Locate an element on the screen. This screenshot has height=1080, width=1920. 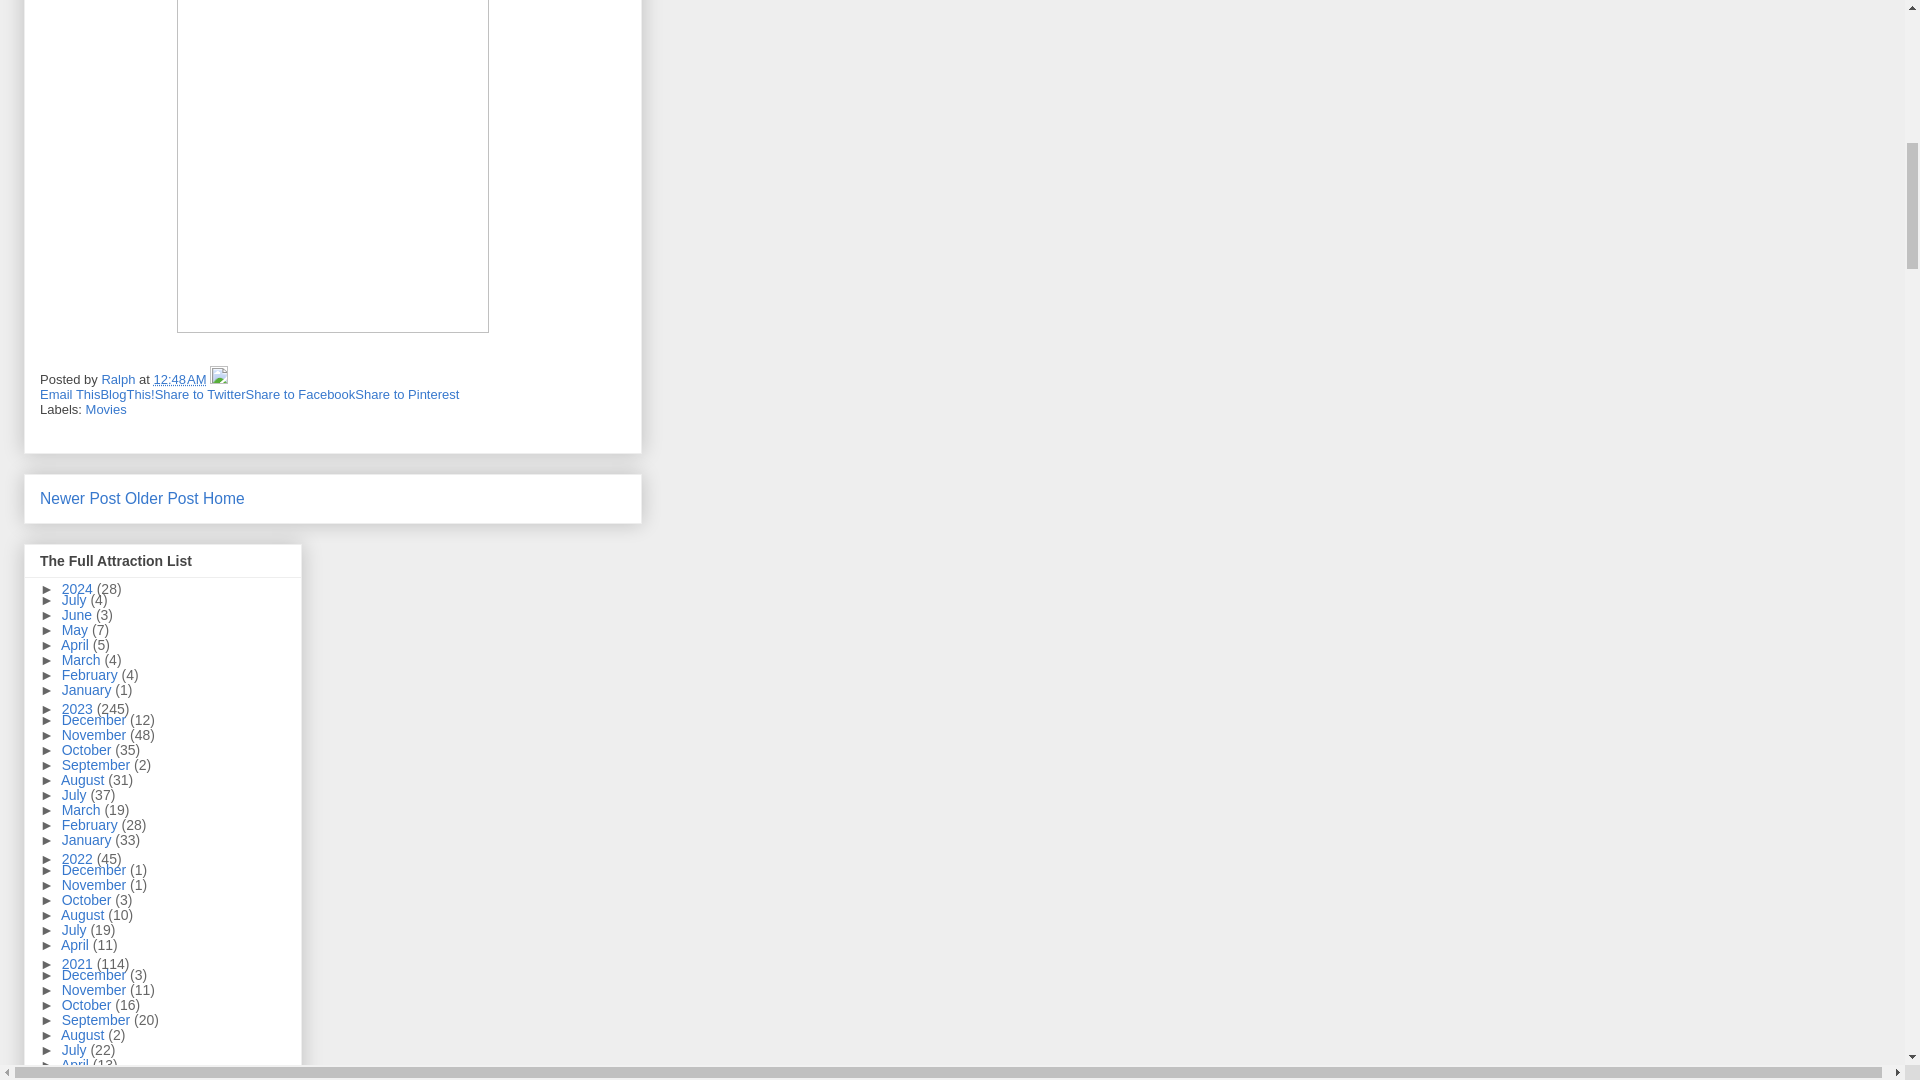
March is located at coordinates (83, 660).